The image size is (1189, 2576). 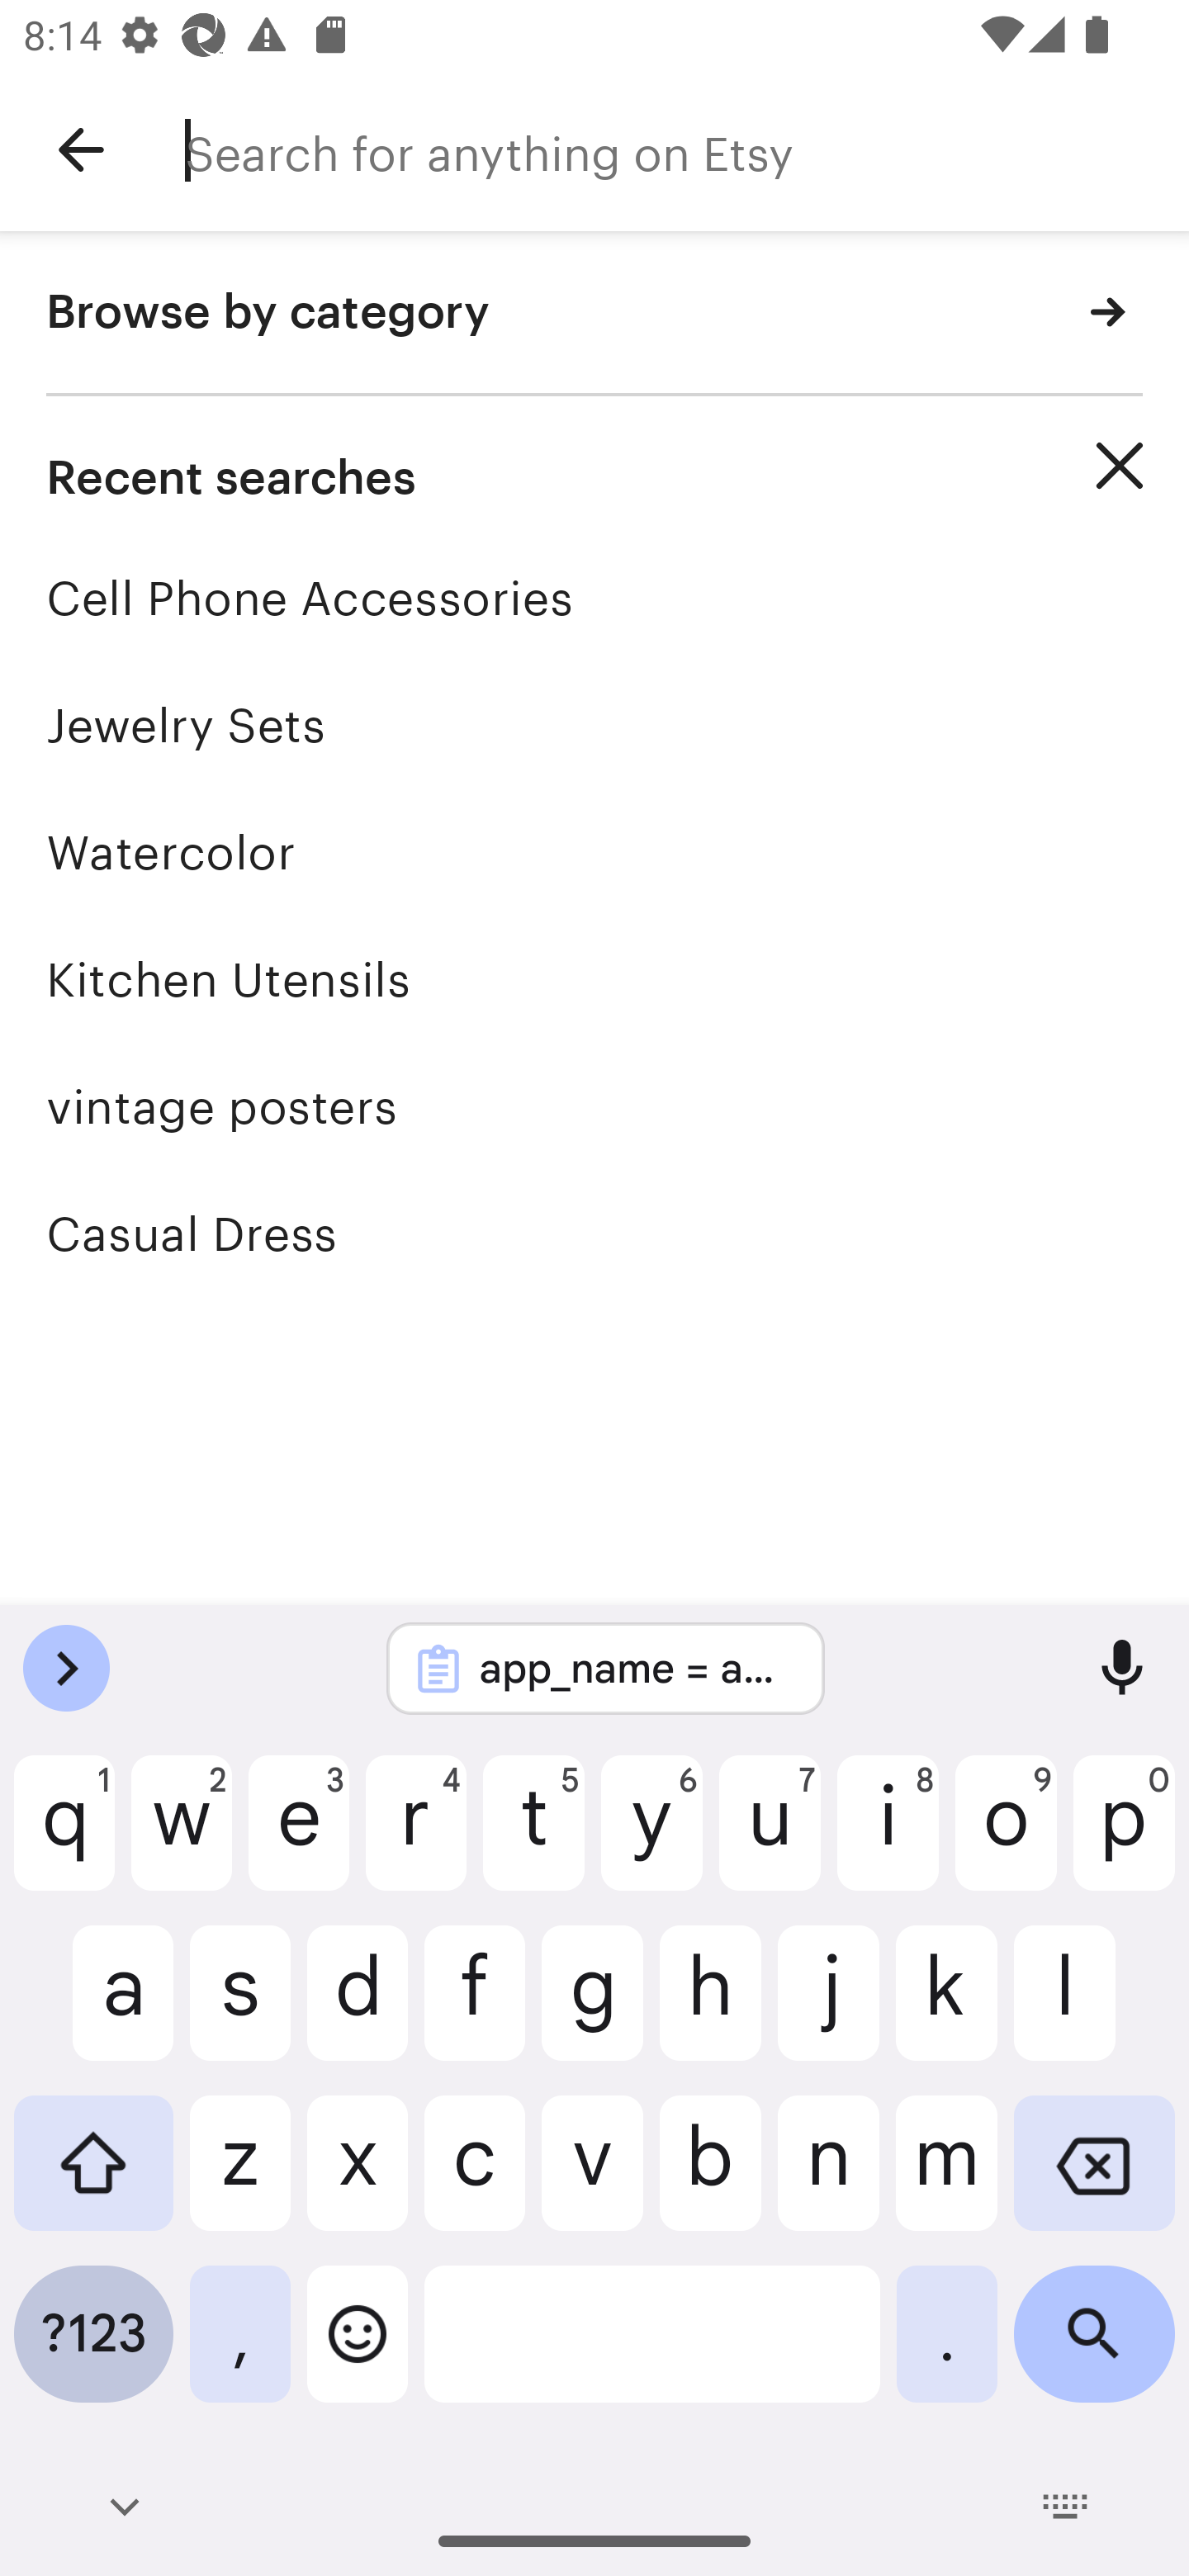 What do you see at coordinates (594, 852) in the screenshot?
I see `Watercolor` at bounding box center [594, 852].